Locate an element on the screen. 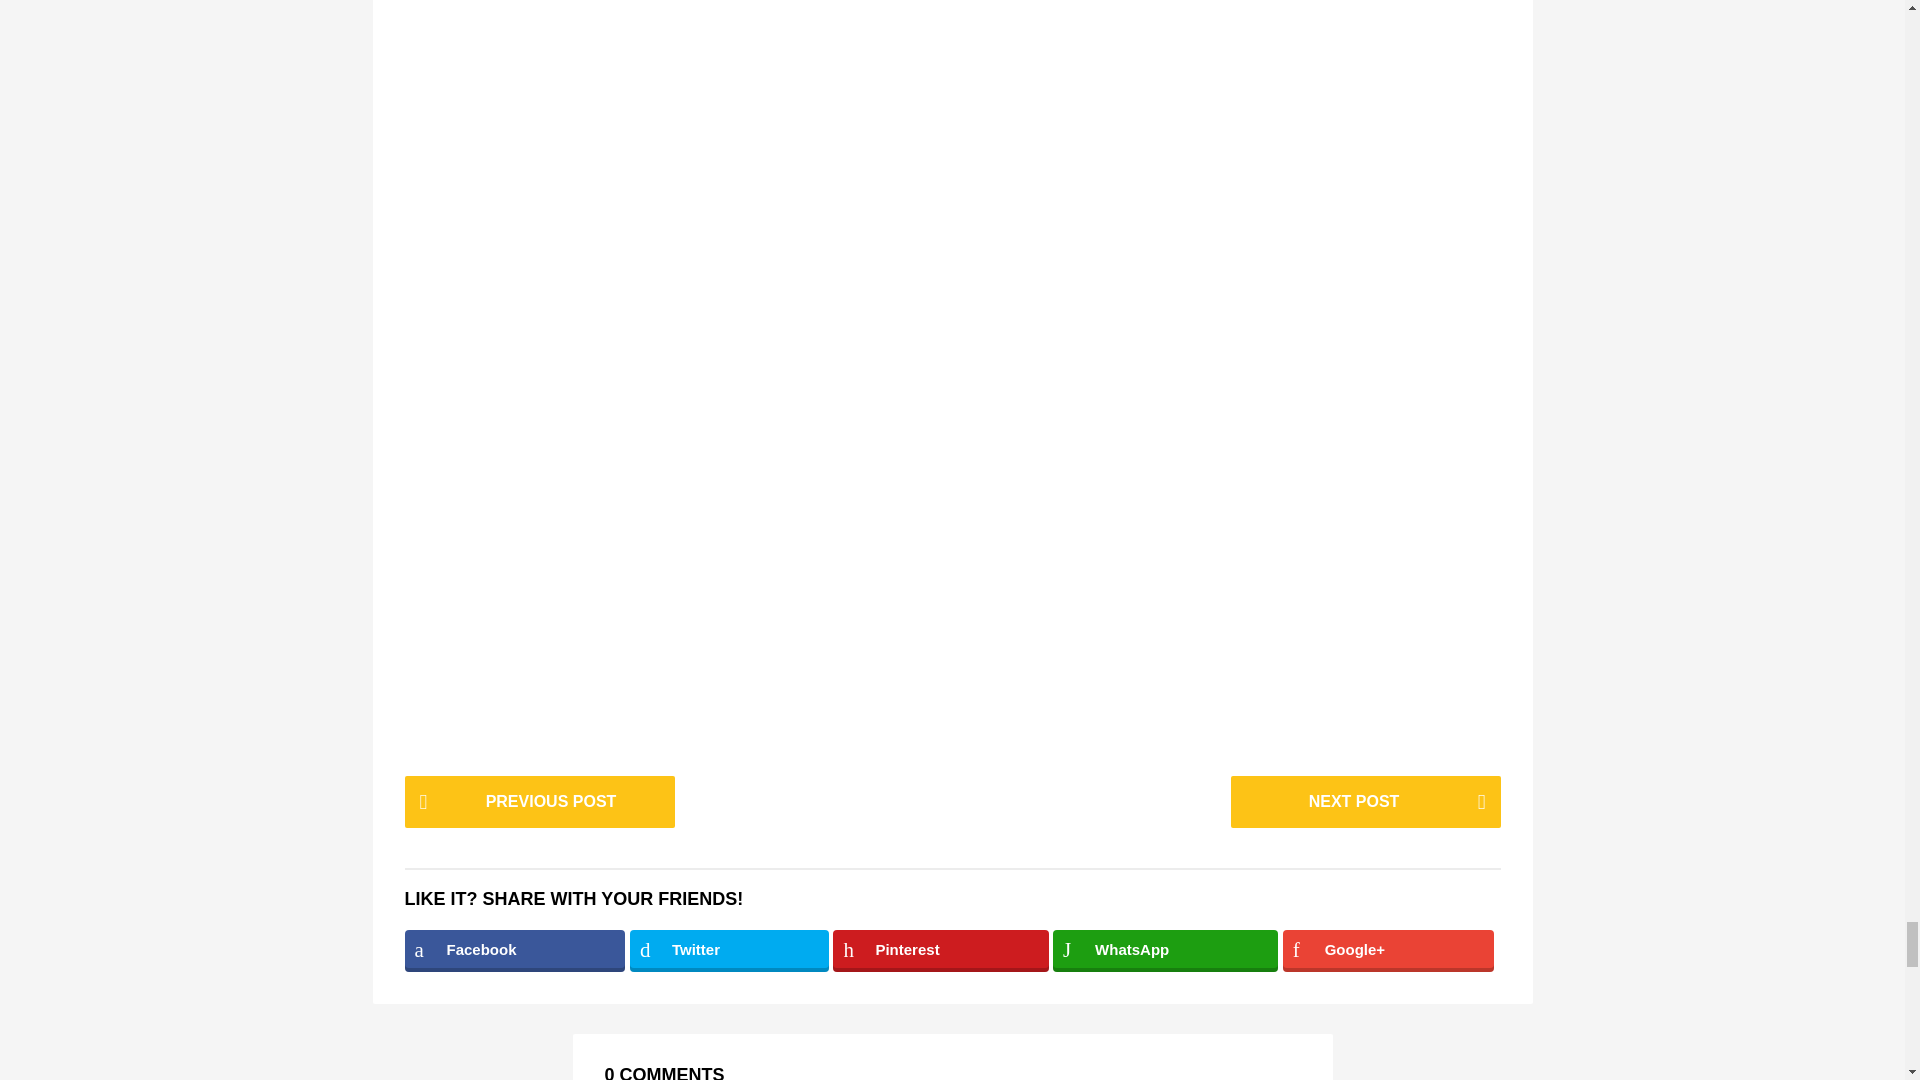 Image resolution: width=1920 pixels, height=1080 pixels. Facebook is located at coordinates (514, 950).